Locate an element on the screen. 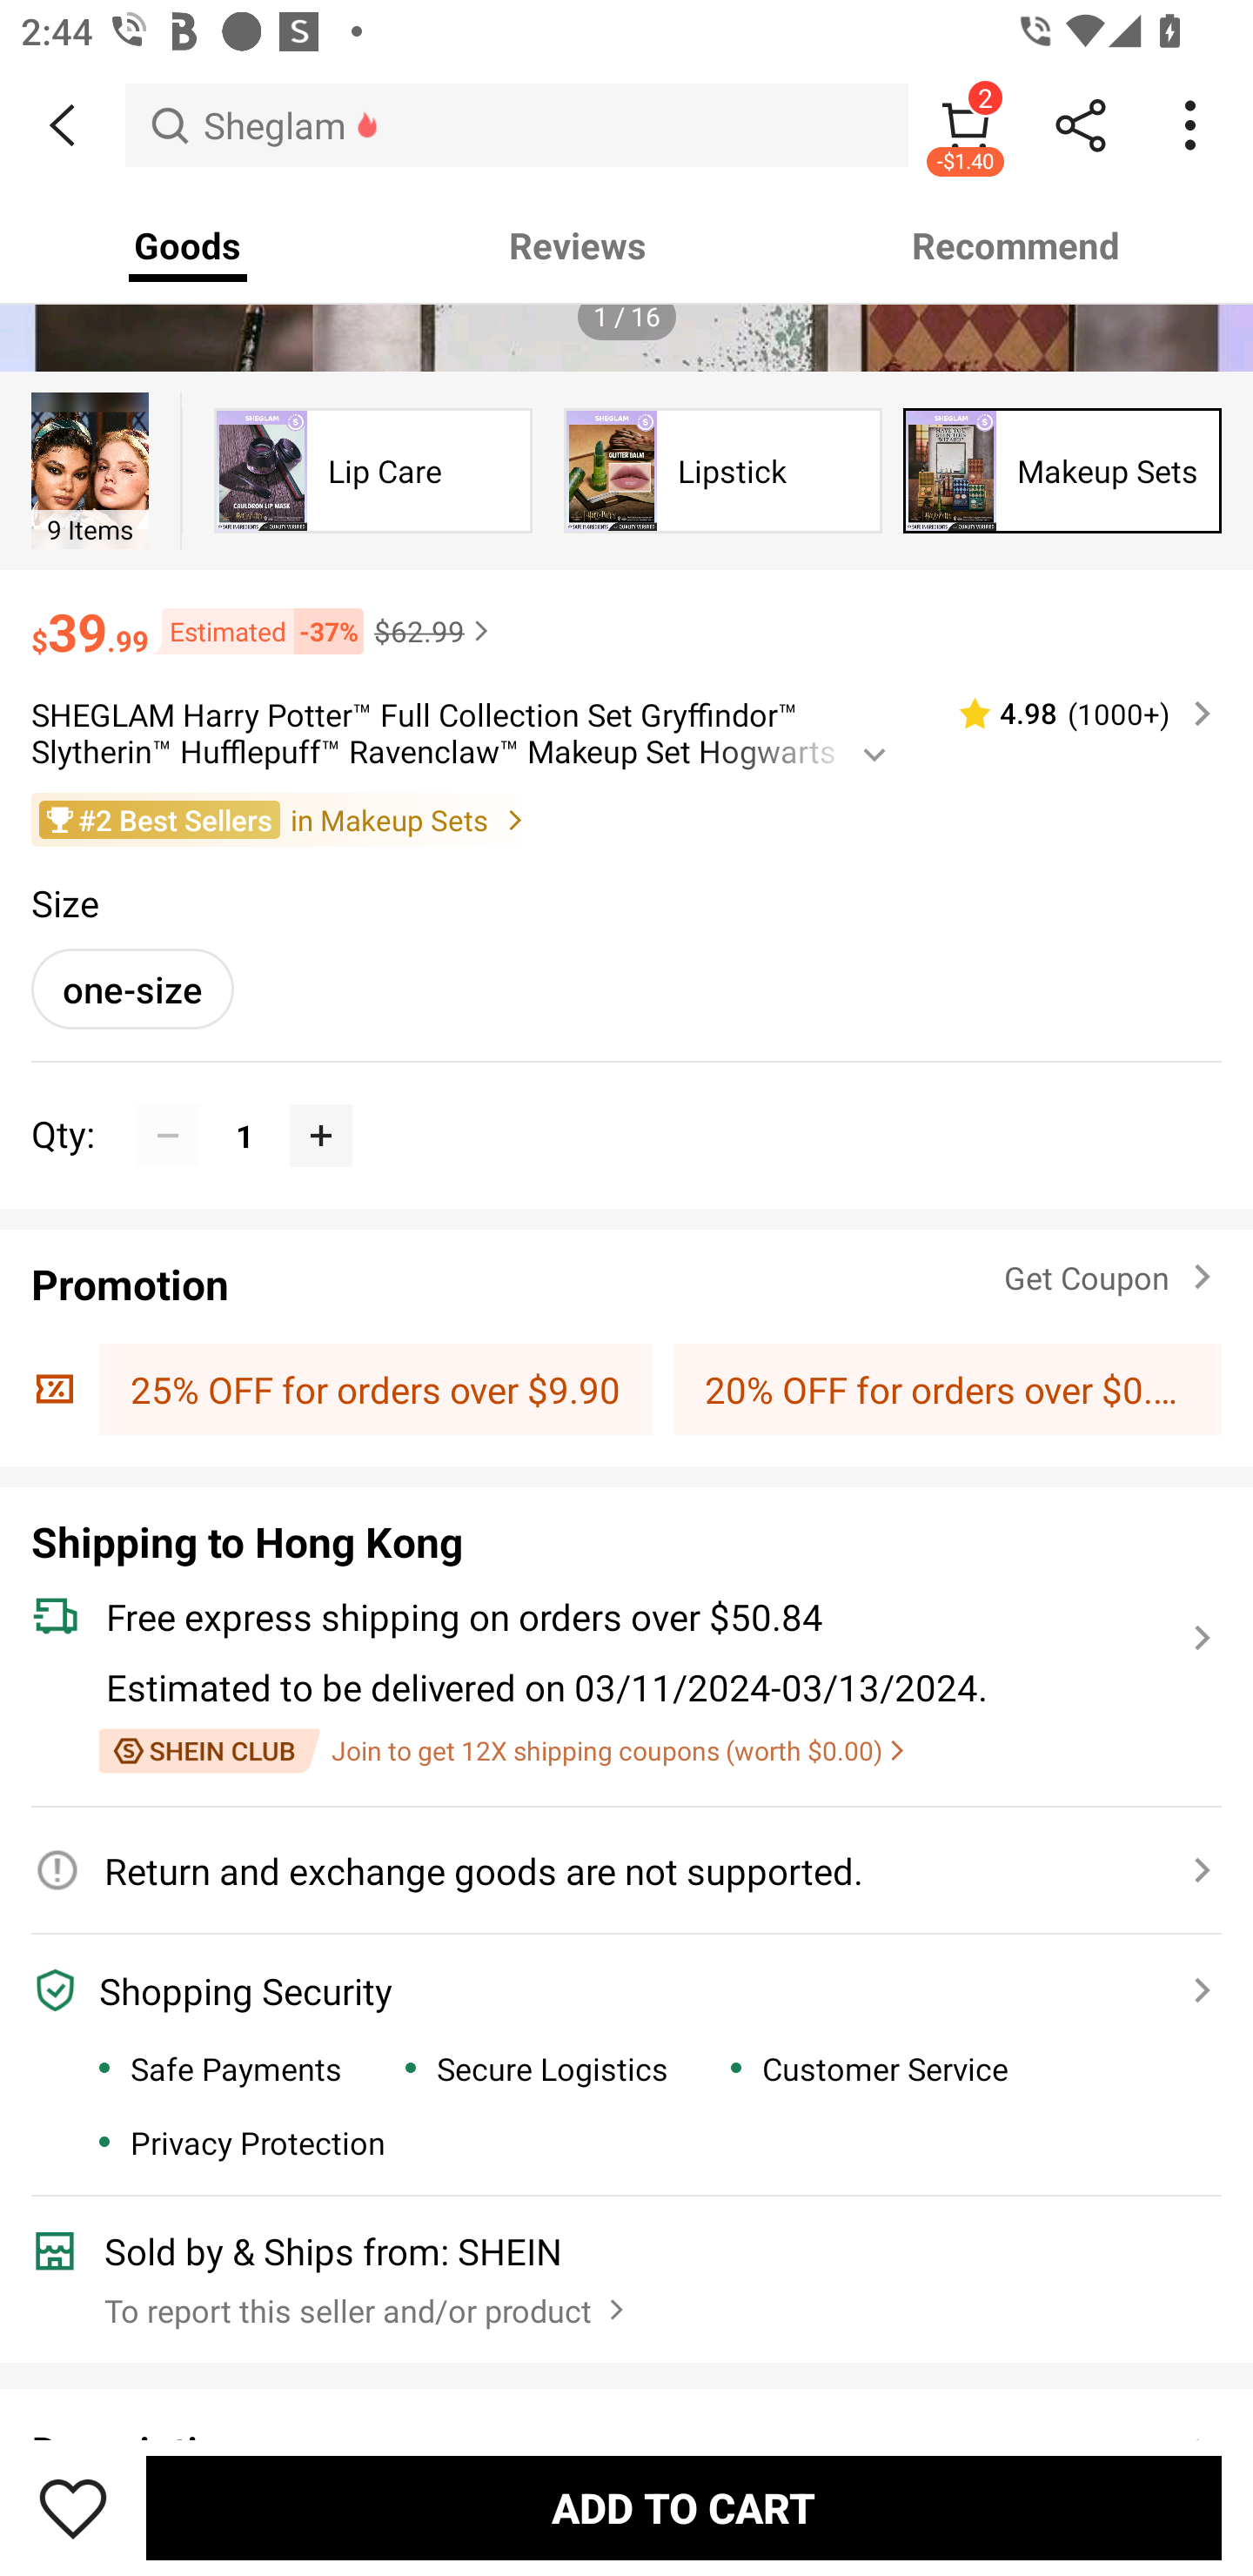 The height and width of the screenshot is (2576, 1253). Join to get 12X shipping coupons (worth $0.00) is located at coordinates (501, 1751).